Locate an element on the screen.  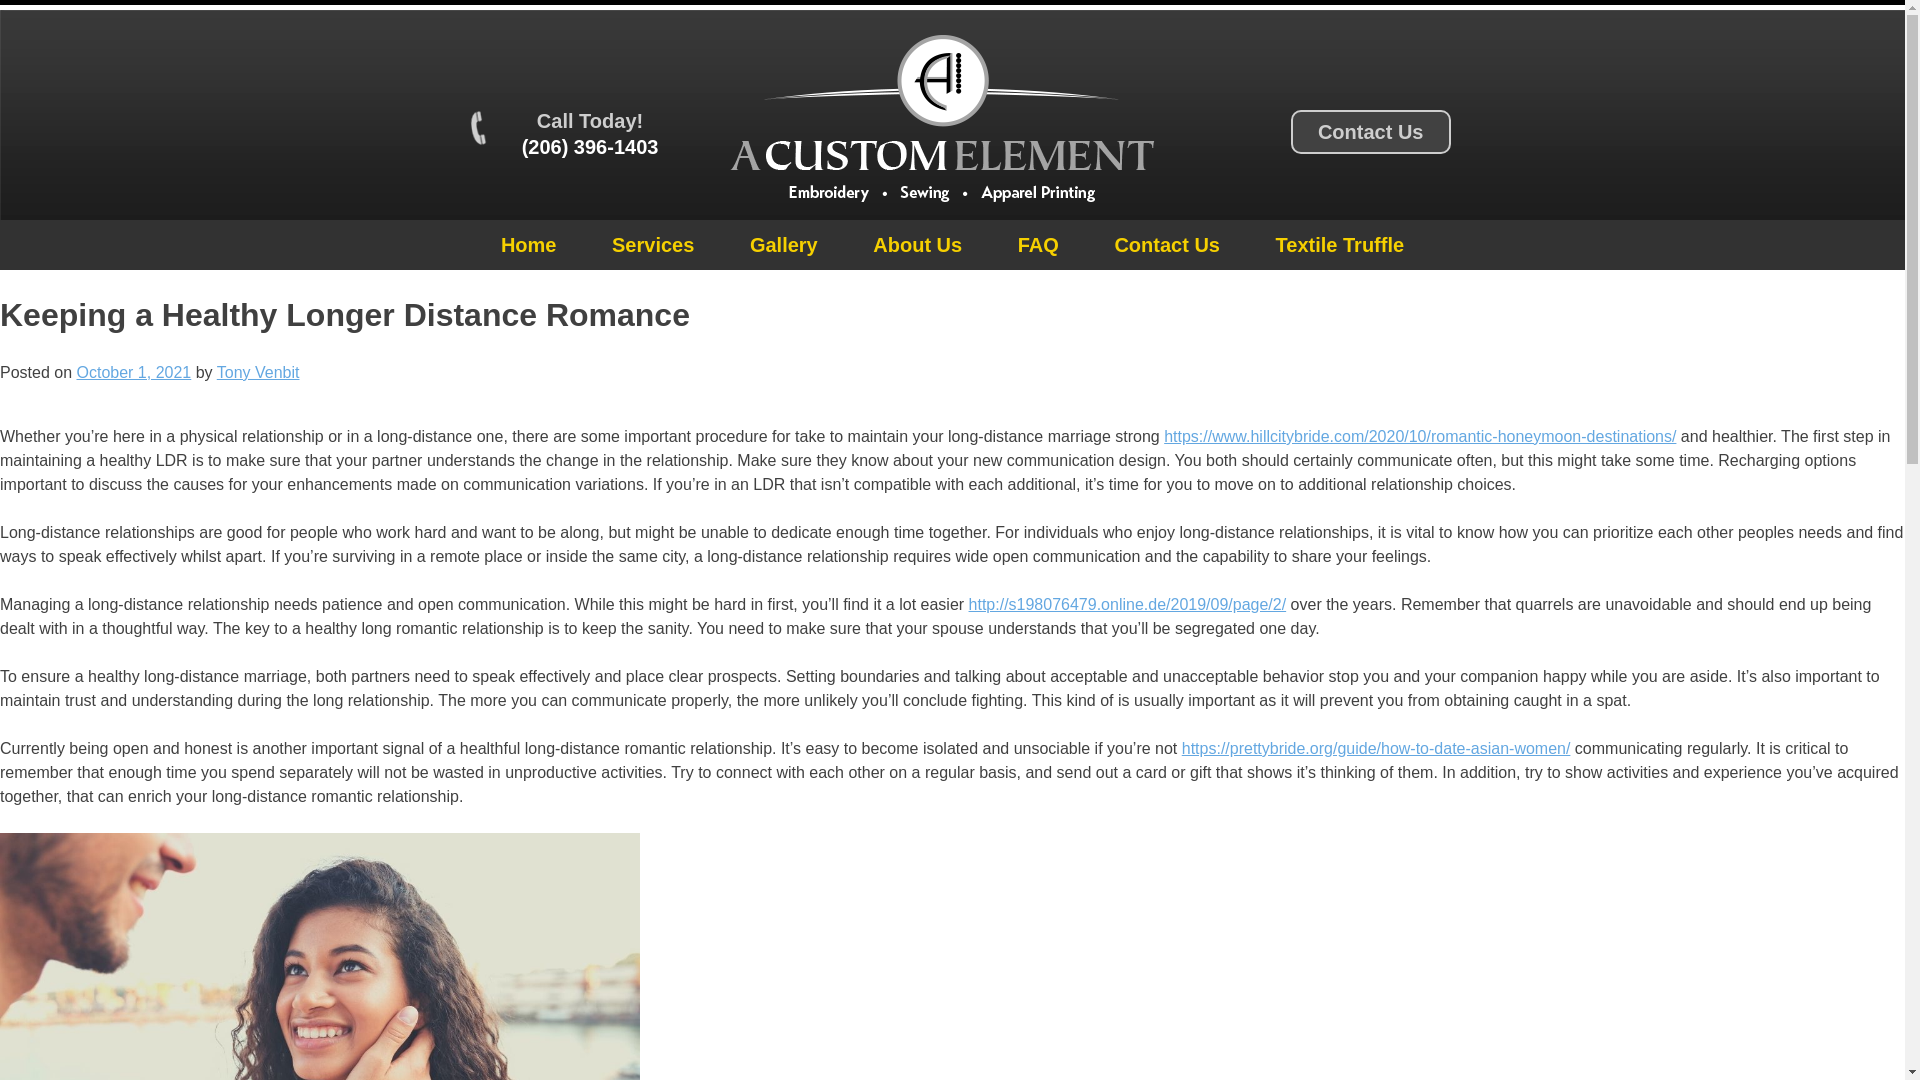
Services is located at coordinates (652, 245).